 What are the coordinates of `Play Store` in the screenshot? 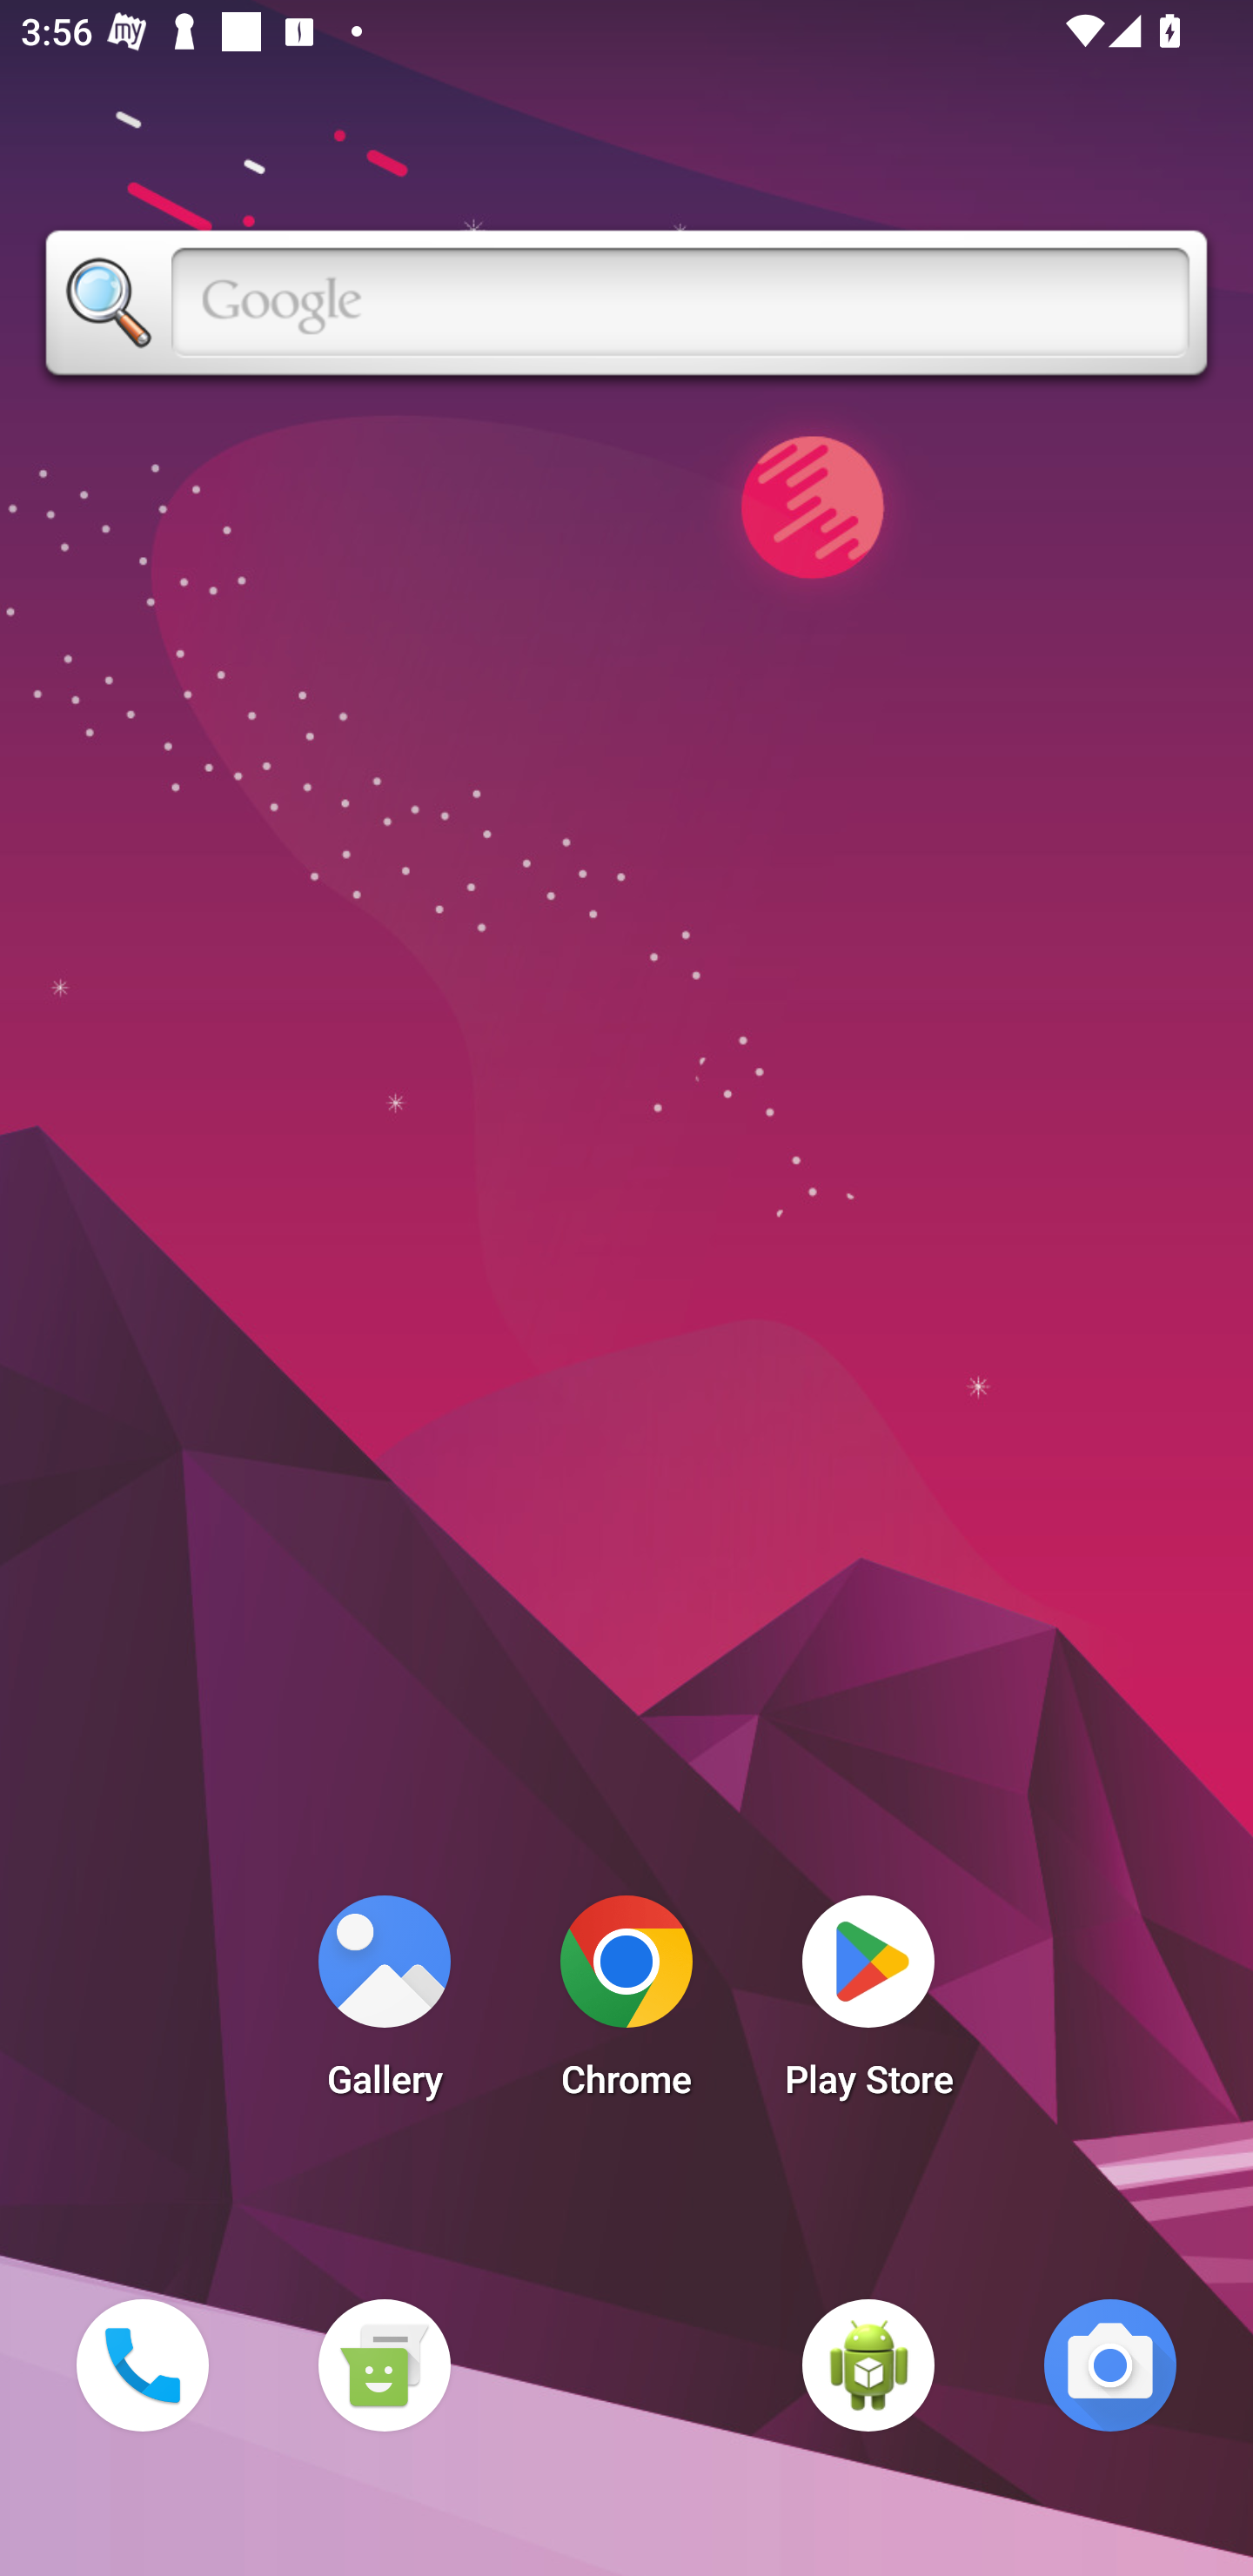 It's located at (868, 2005).